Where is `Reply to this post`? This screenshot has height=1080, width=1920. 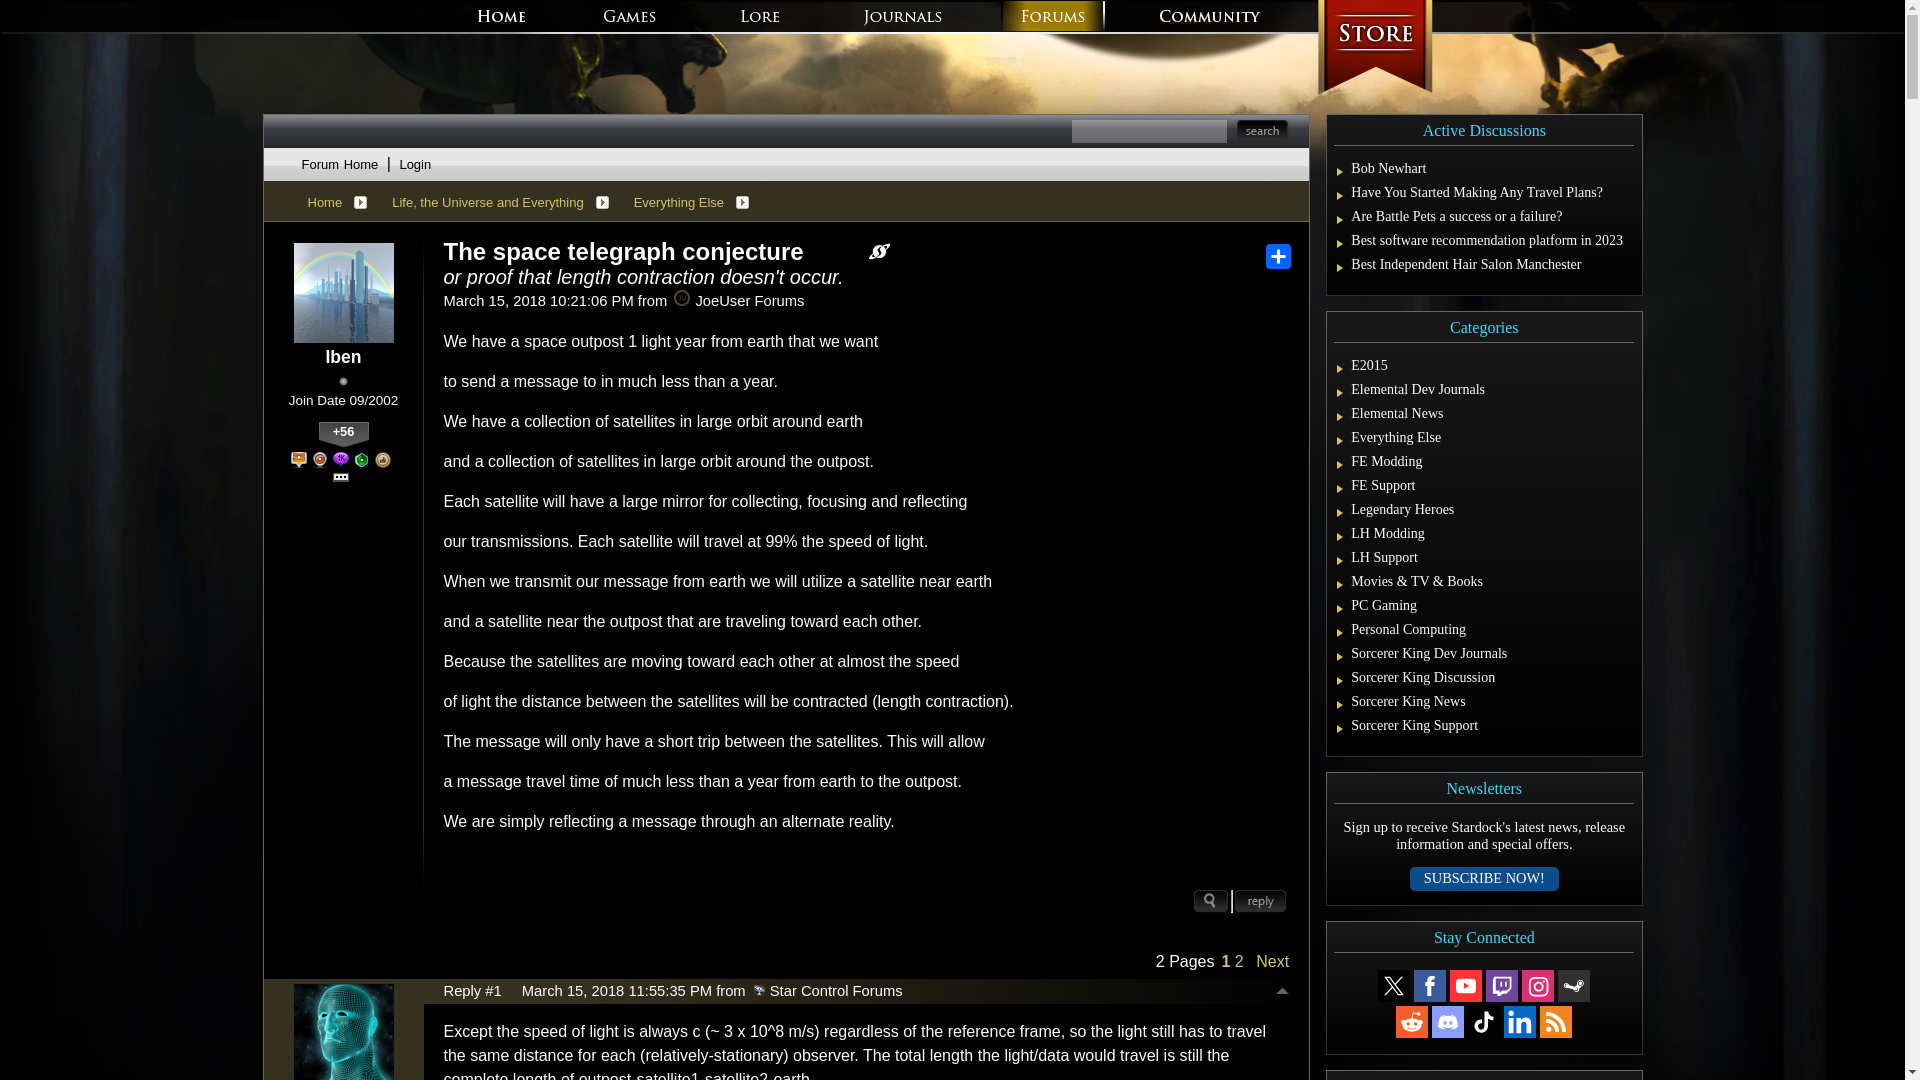 Reply to this post is located at coordinates (1260, 900).